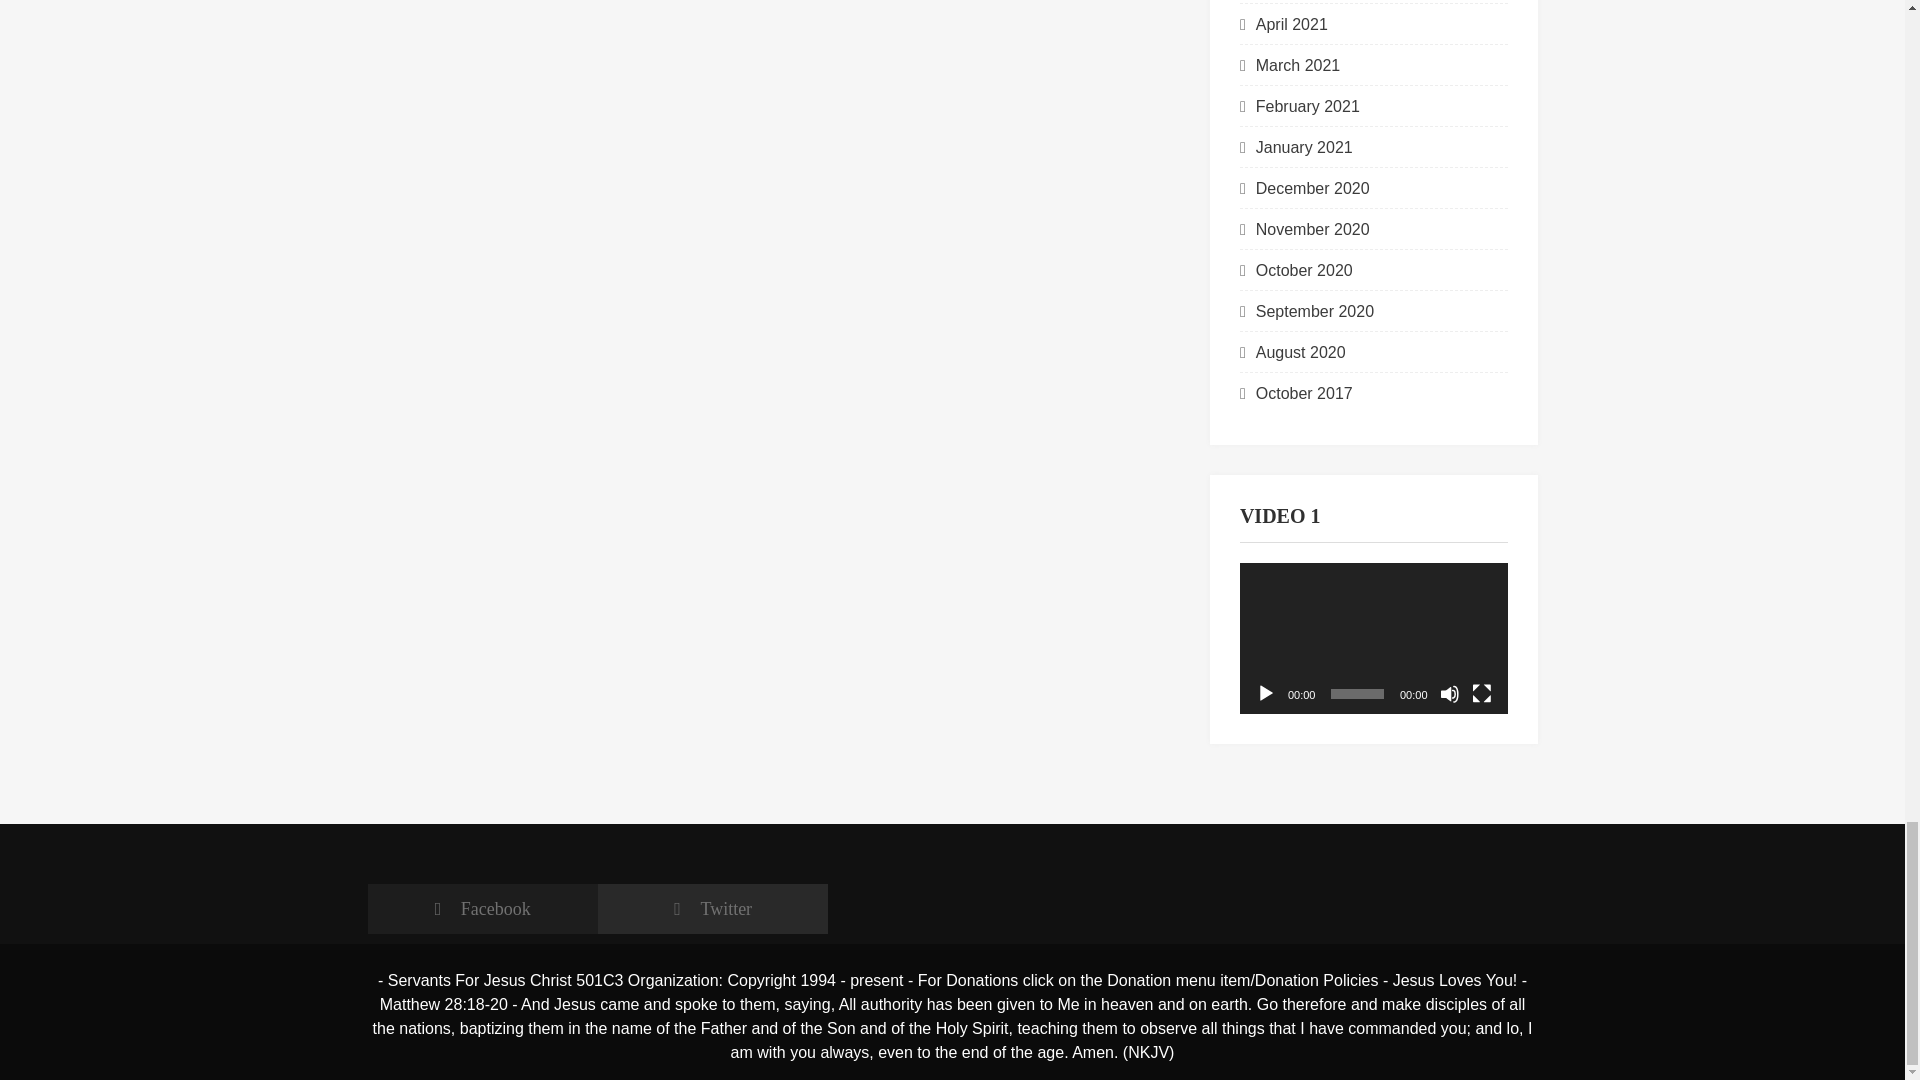  I want to click on Twitter, so click(712, 909).